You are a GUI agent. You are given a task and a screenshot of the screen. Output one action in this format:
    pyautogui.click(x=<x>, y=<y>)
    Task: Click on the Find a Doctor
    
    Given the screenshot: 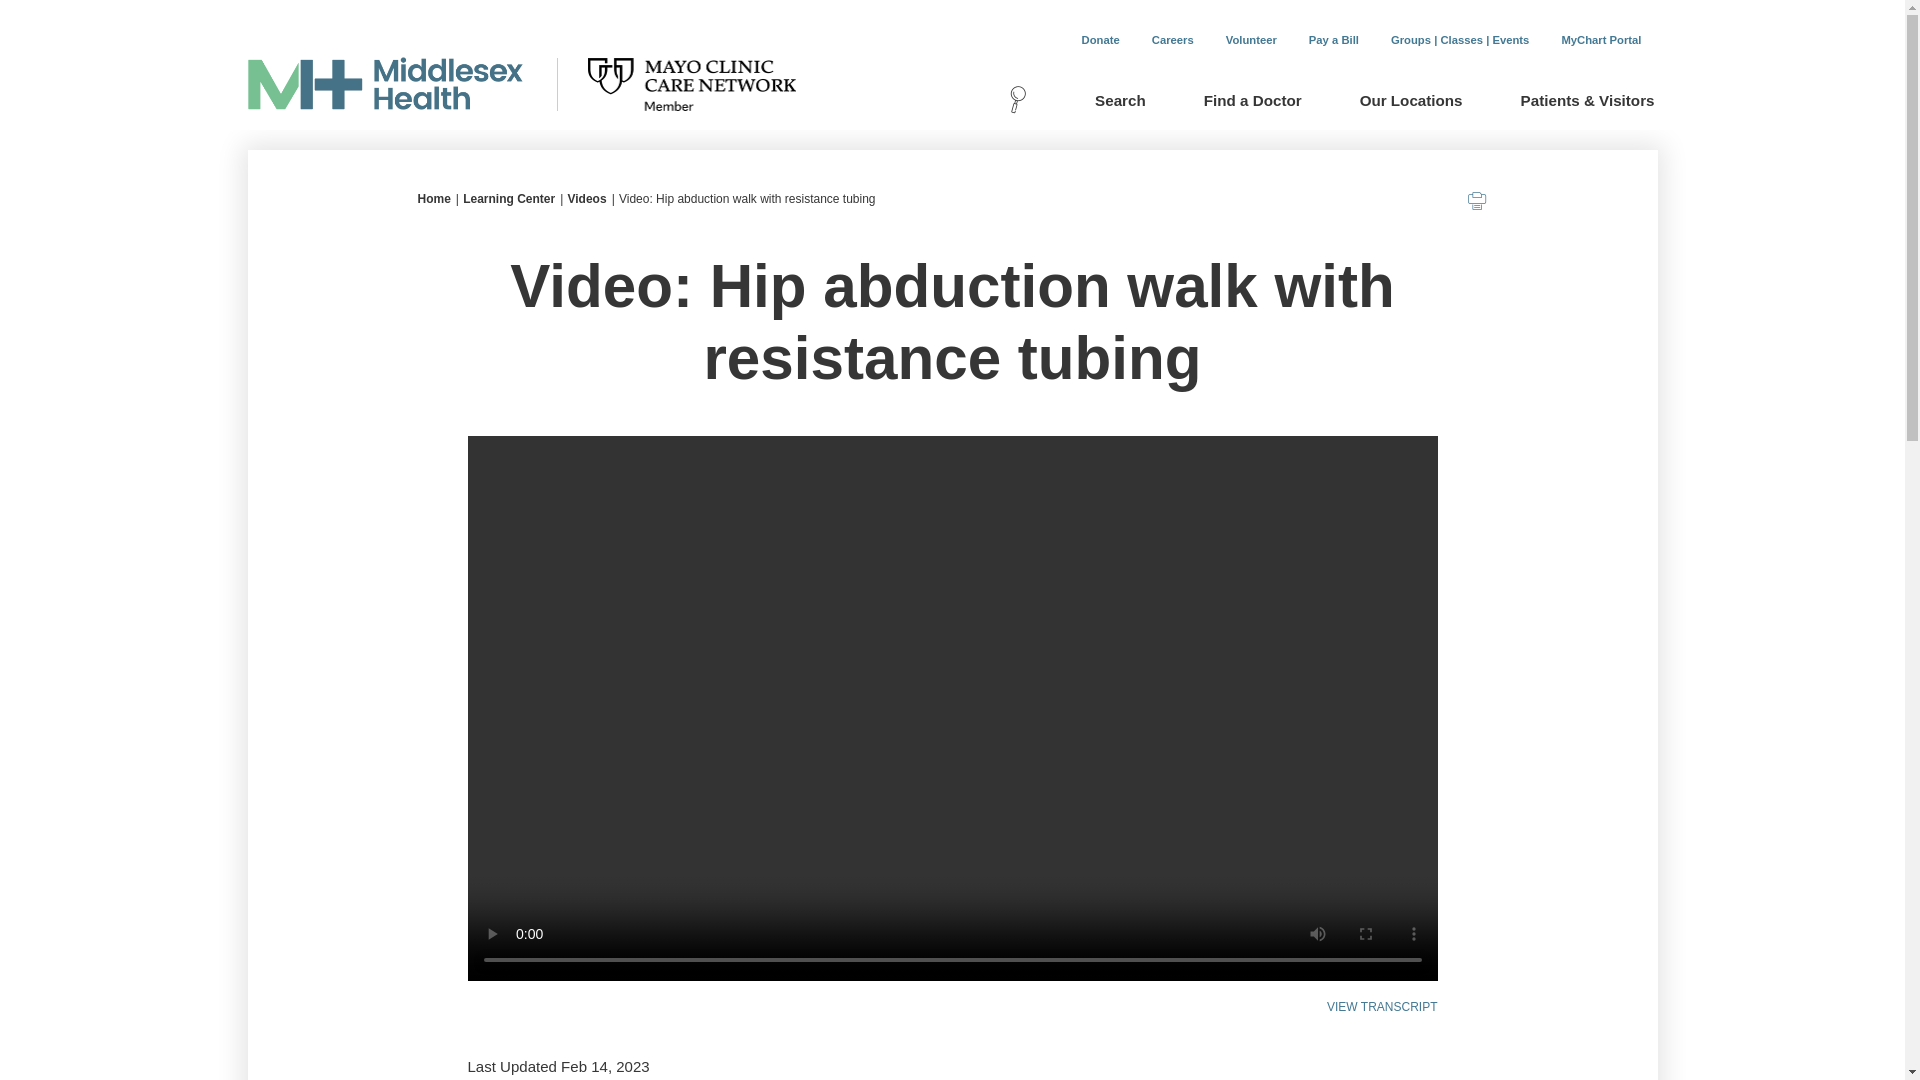 What is the action you would take?
    pyautogui.click(x=1252, y=102)
    